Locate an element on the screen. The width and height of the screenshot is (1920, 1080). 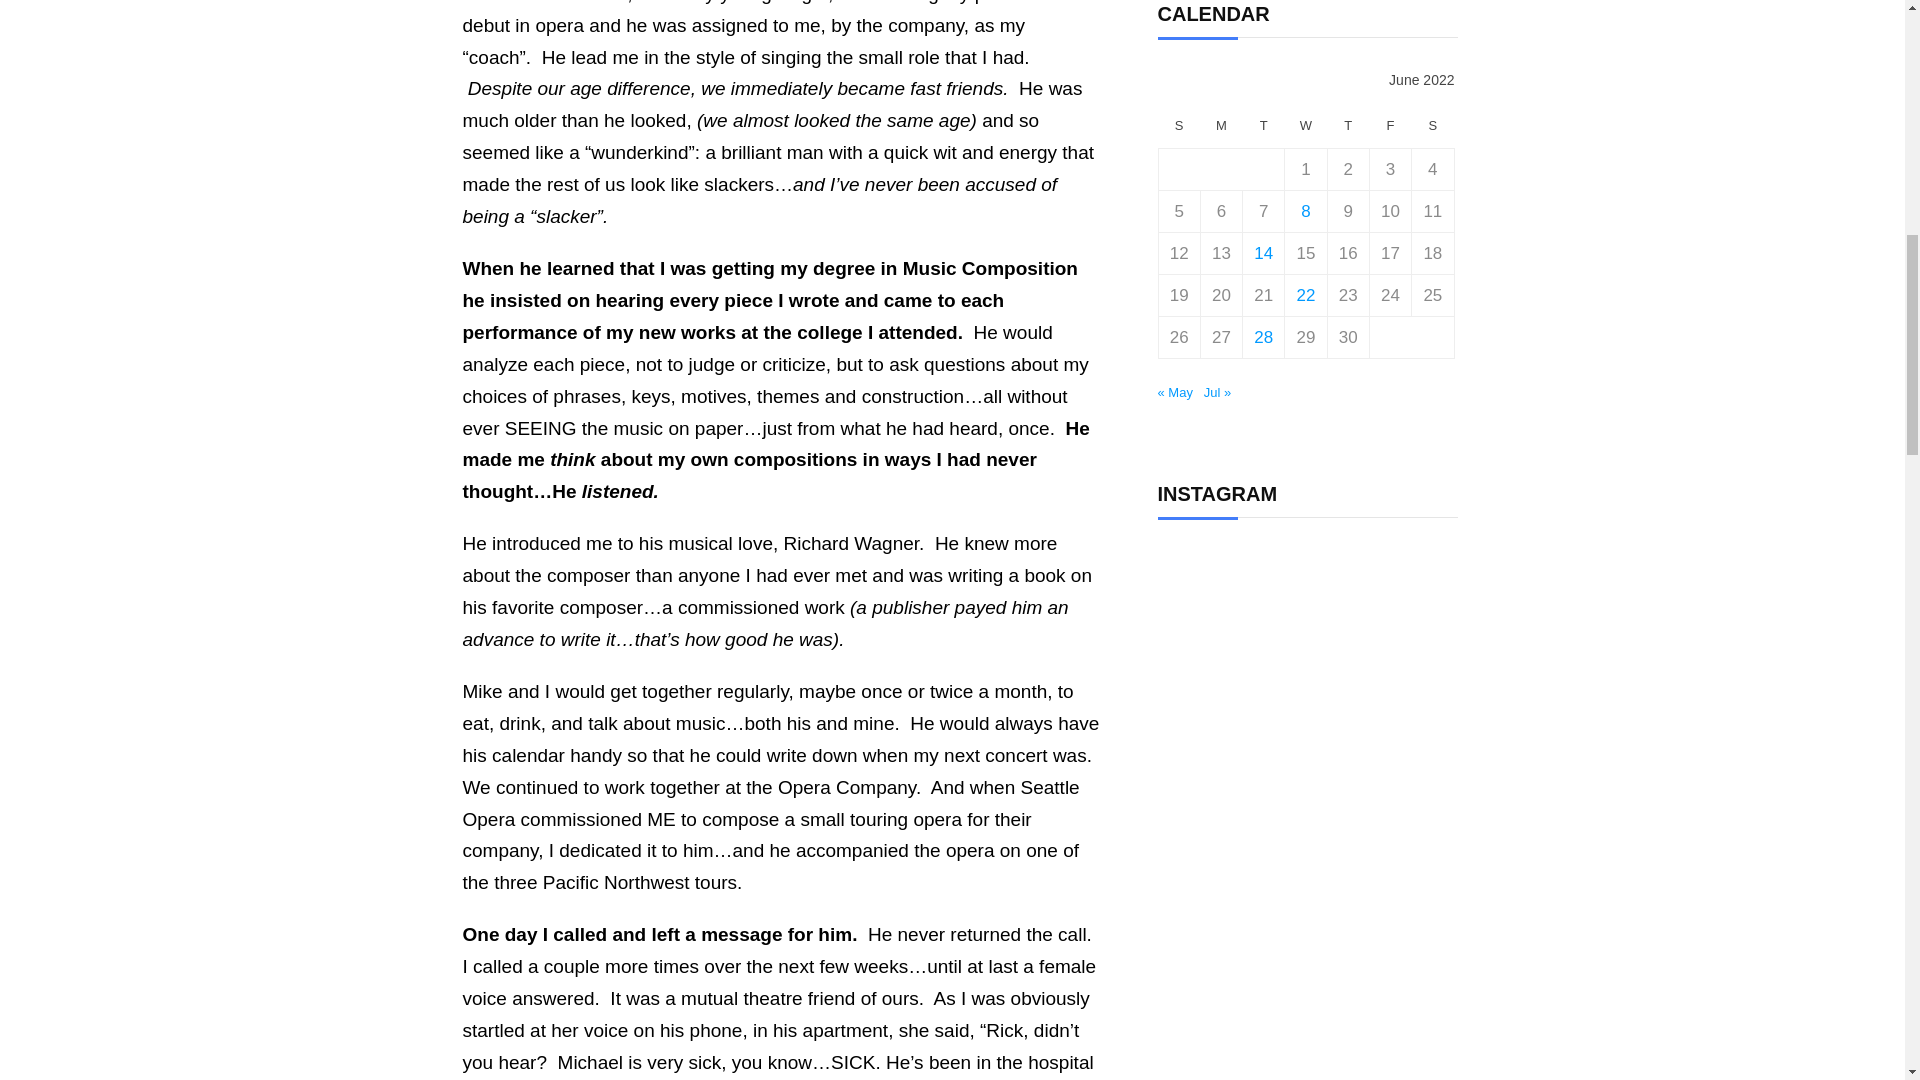
Monday is located at coordinates (1221, 128).